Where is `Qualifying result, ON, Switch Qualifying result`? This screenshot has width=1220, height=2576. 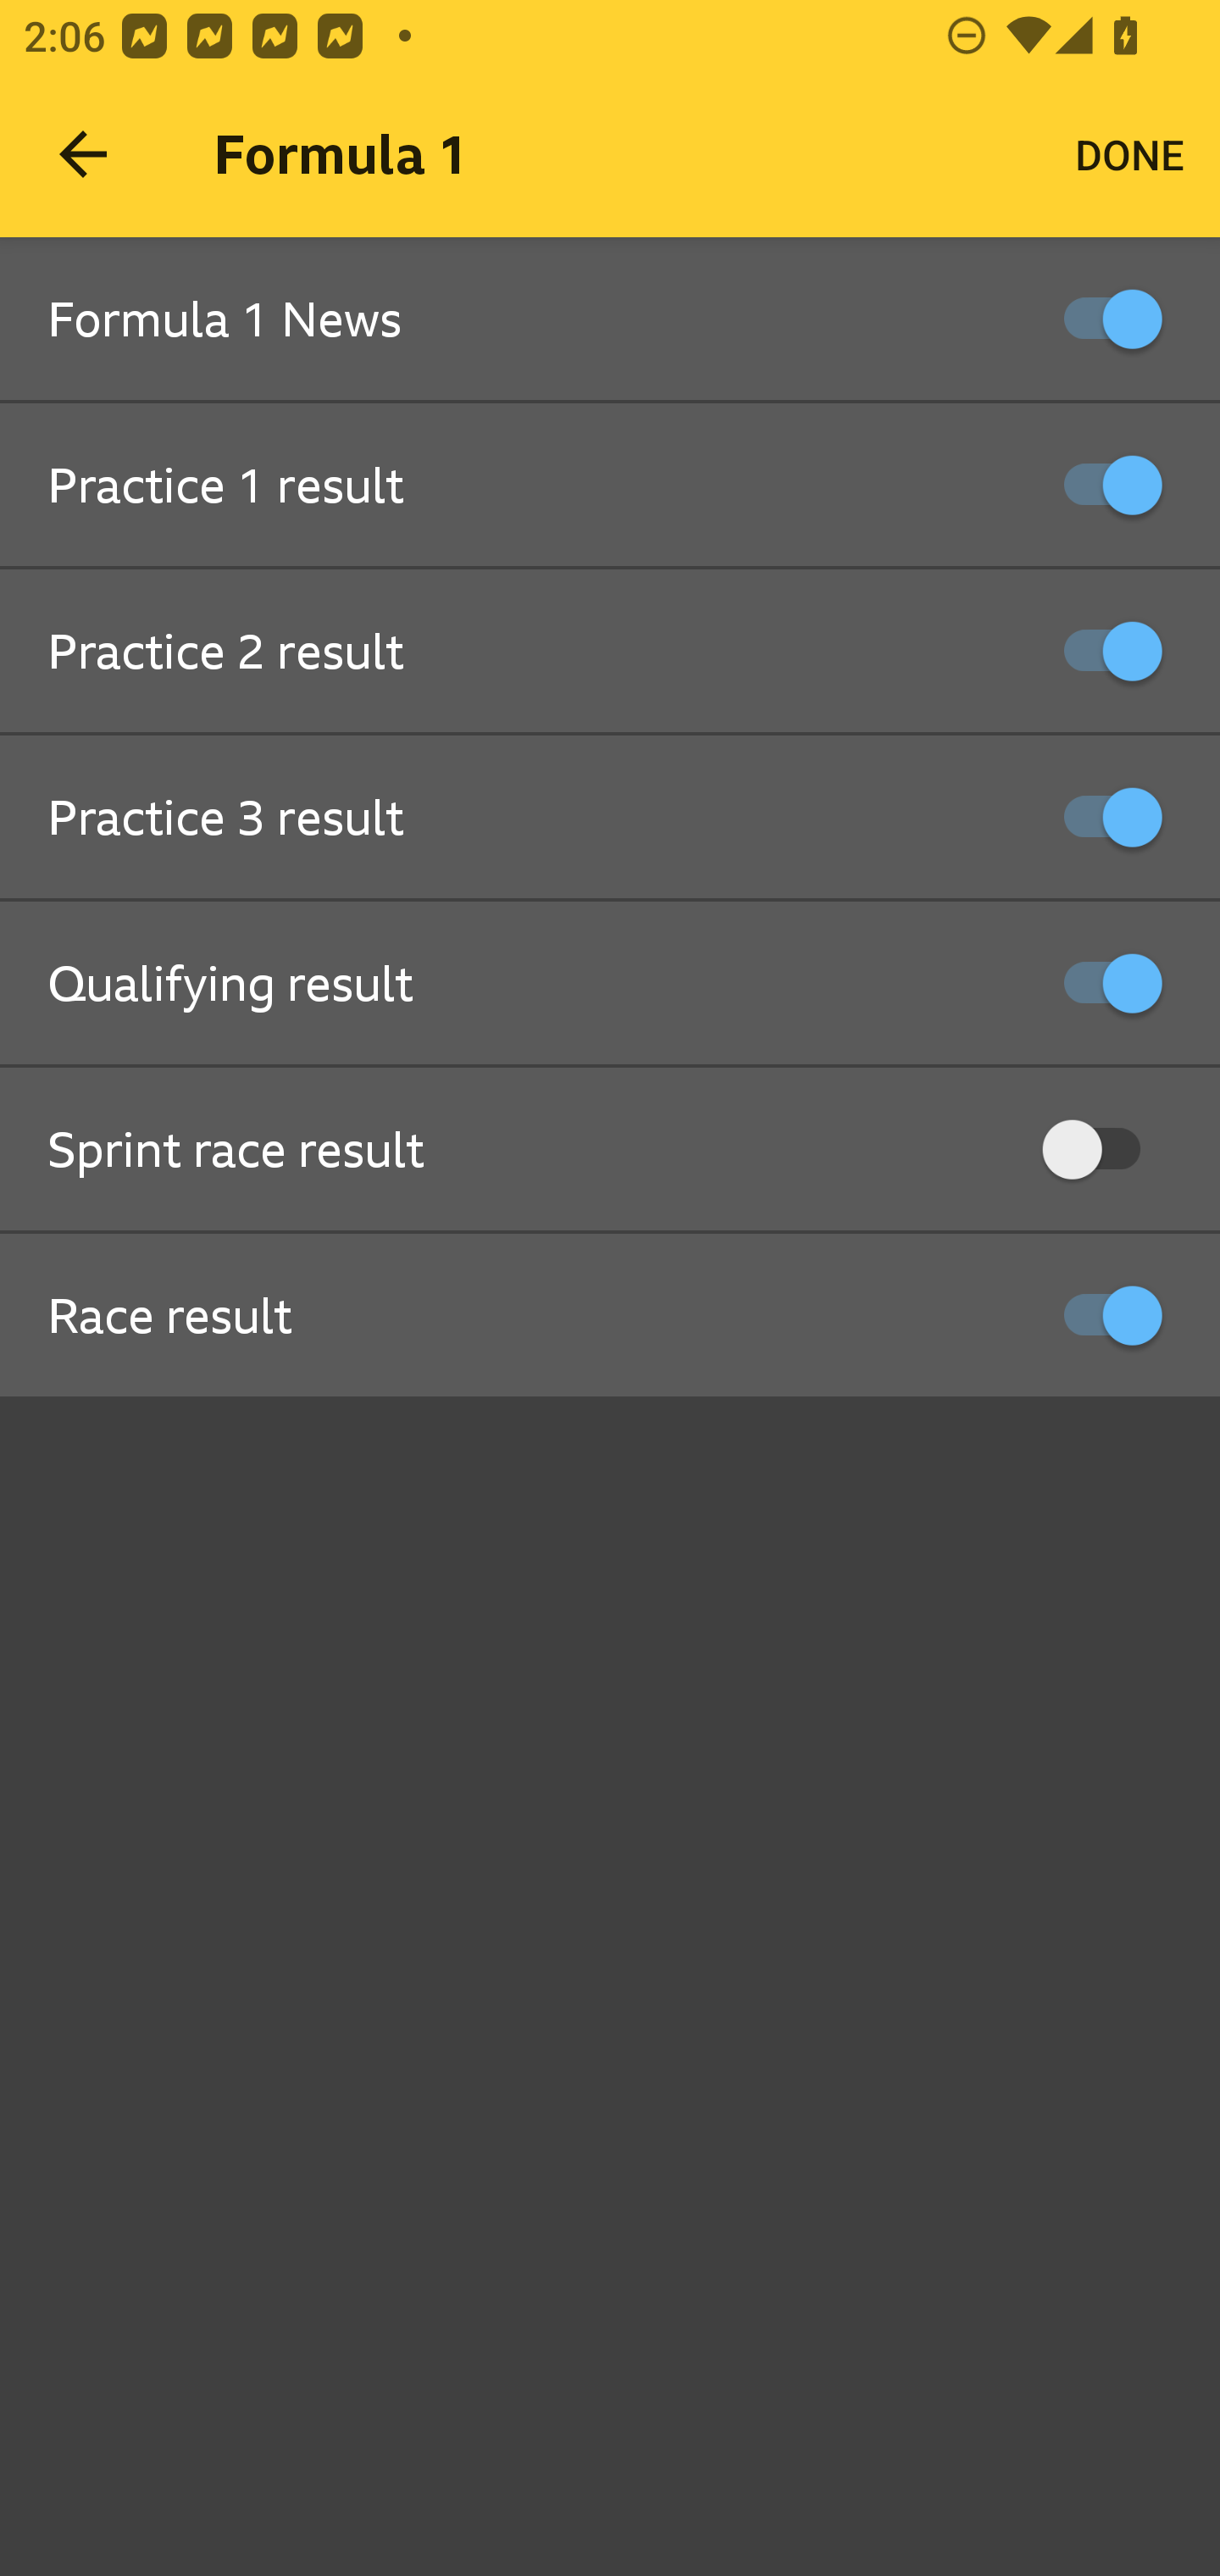 Qualifying result, ON, Switch Qualifying result is located at coordinates (610, 984).